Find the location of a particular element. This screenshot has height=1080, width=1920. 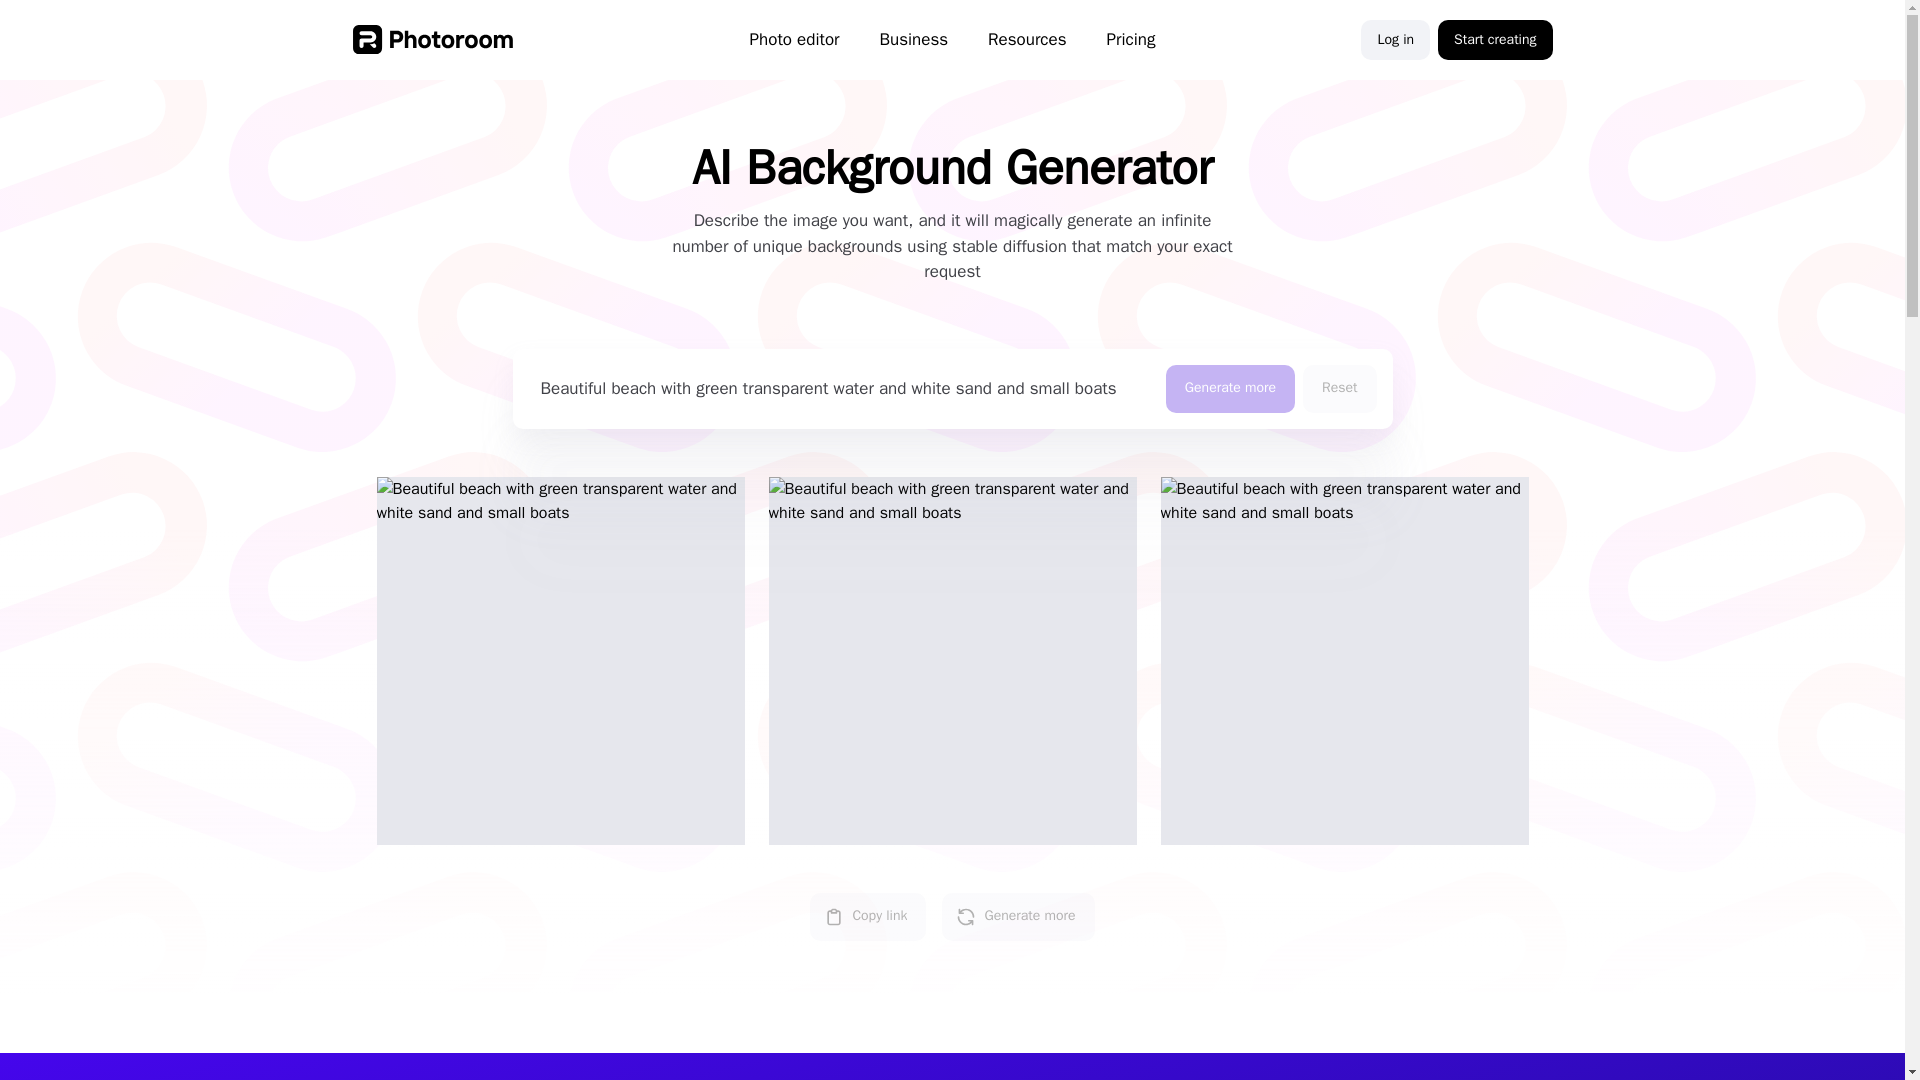

Resources is located at coordinates (1026, 40).